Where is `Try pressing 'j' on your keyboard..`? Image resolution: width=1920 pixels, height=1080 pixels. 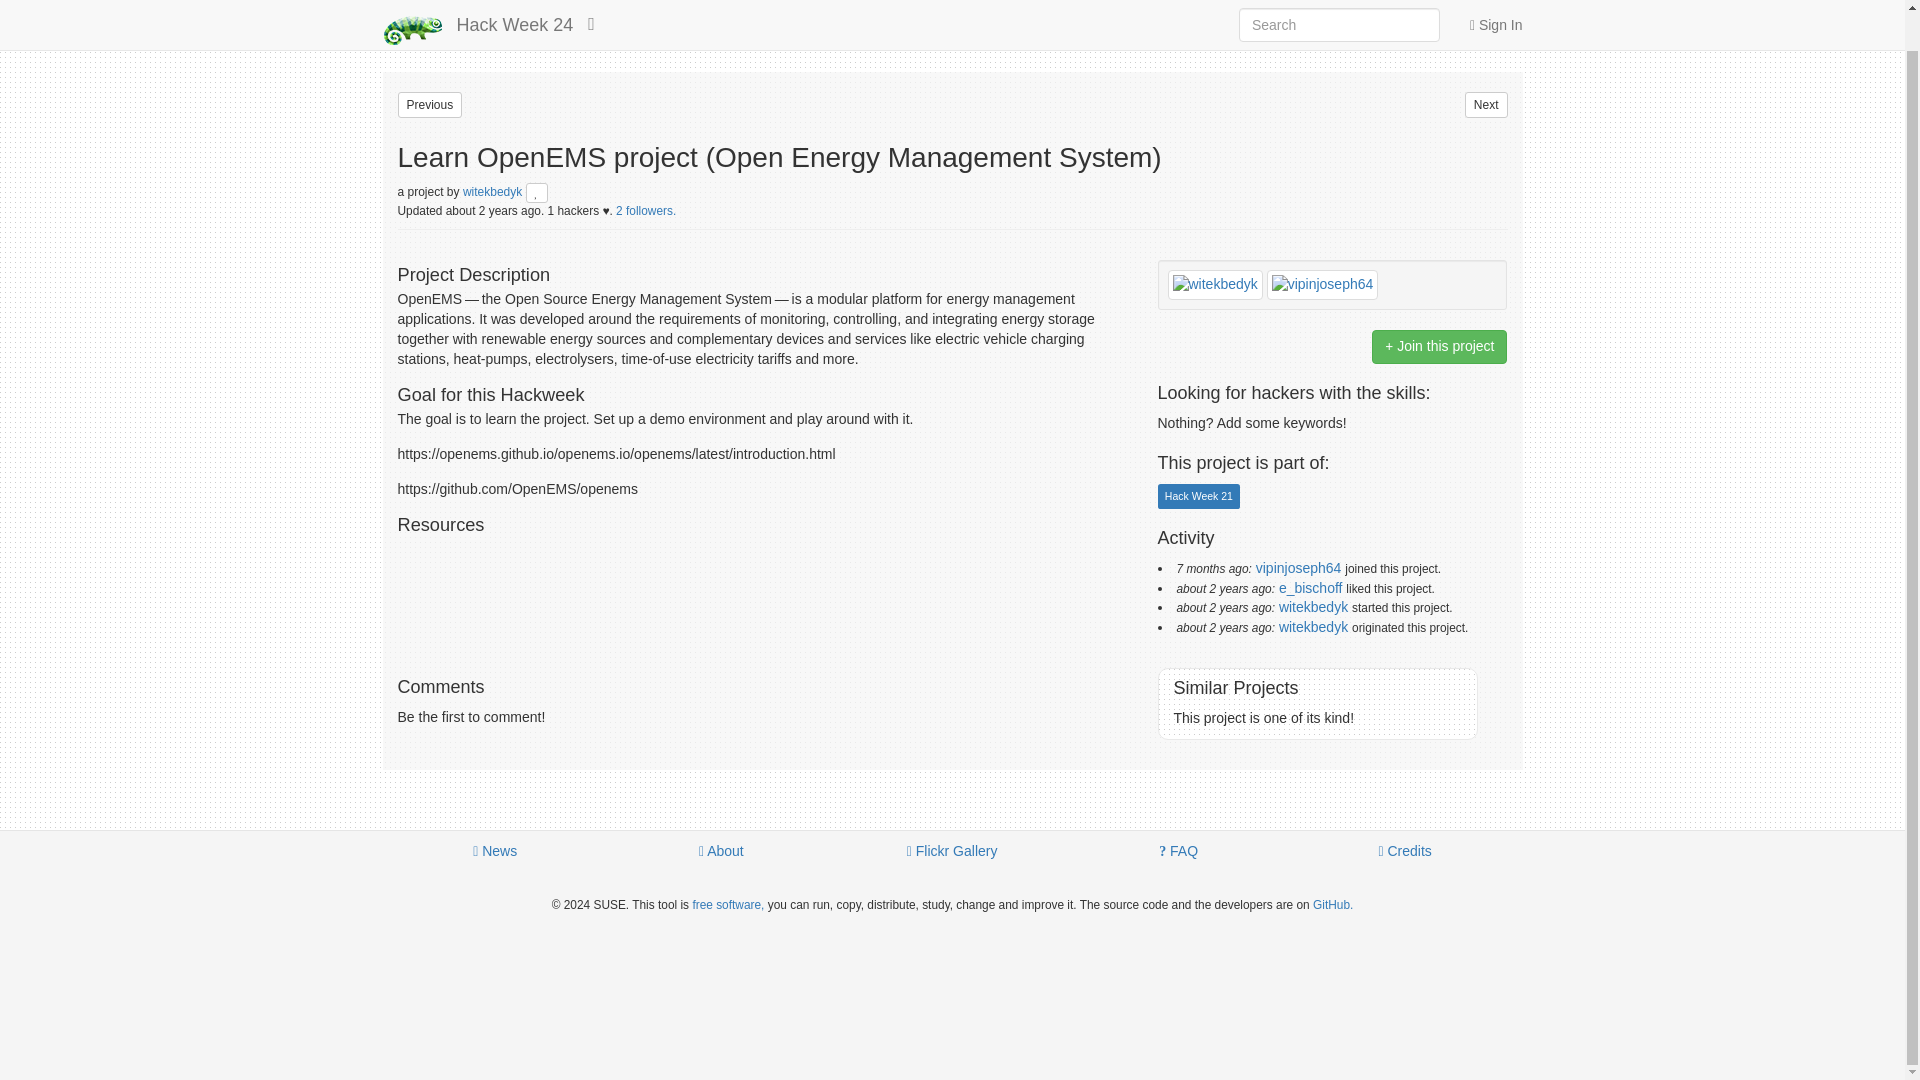 Try pressing 'j' on your keyboard.. is located at coordinates (430, 104).